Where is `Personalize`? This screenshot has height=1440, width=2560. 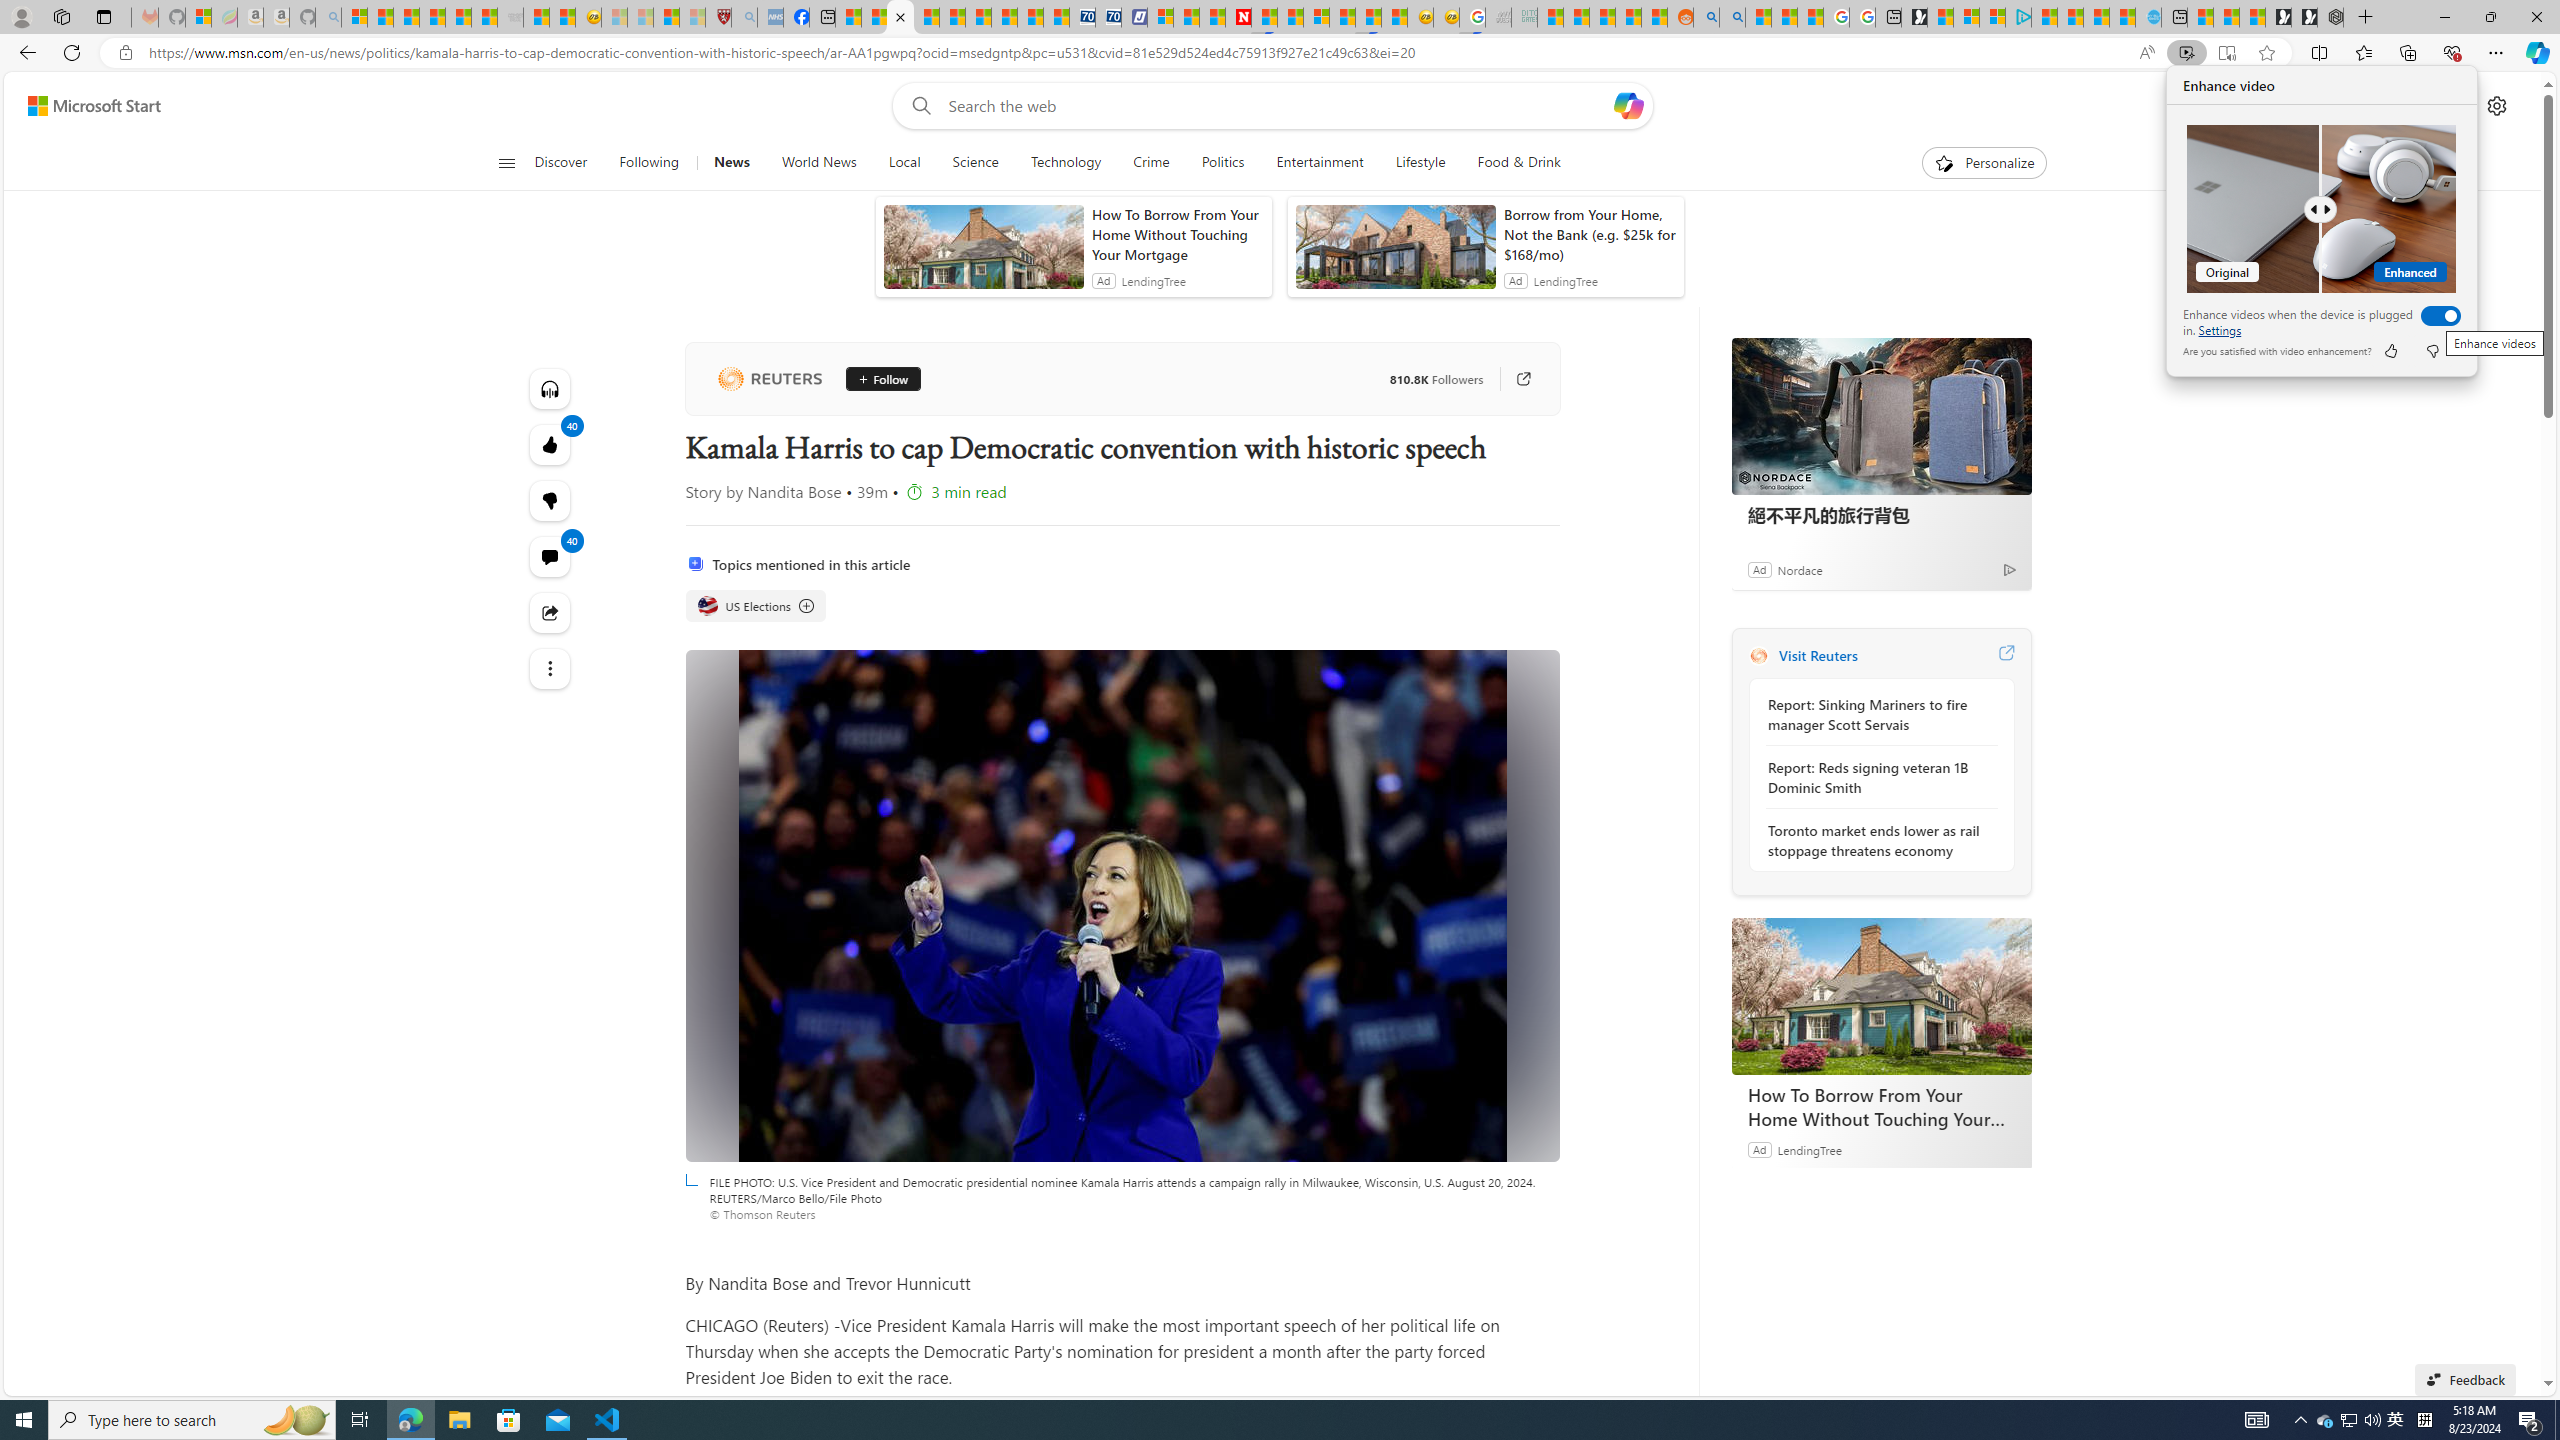 Personalize is located at coordinates (730, 163).